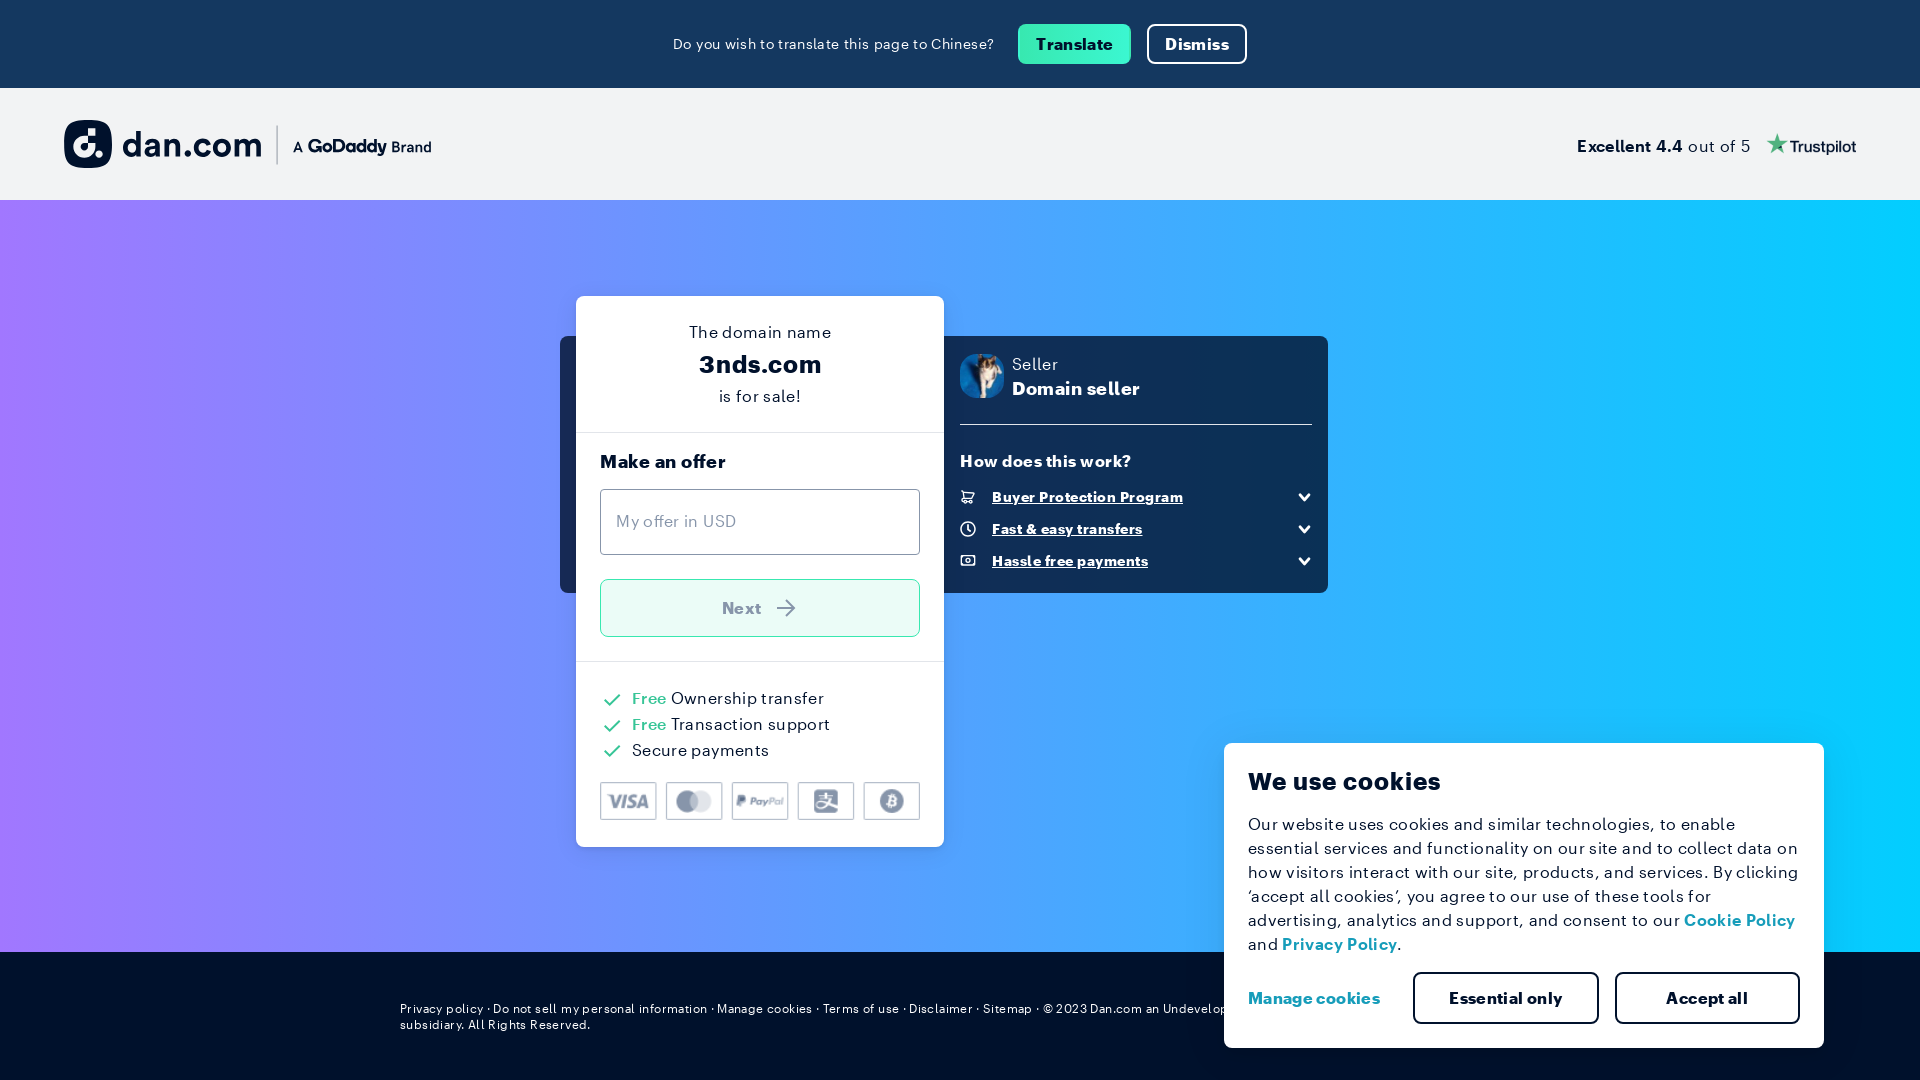 Image resolution: width=1920 pixels, height=1080 pixels. I want to click on Cookie Policy, so click(1740, 920).